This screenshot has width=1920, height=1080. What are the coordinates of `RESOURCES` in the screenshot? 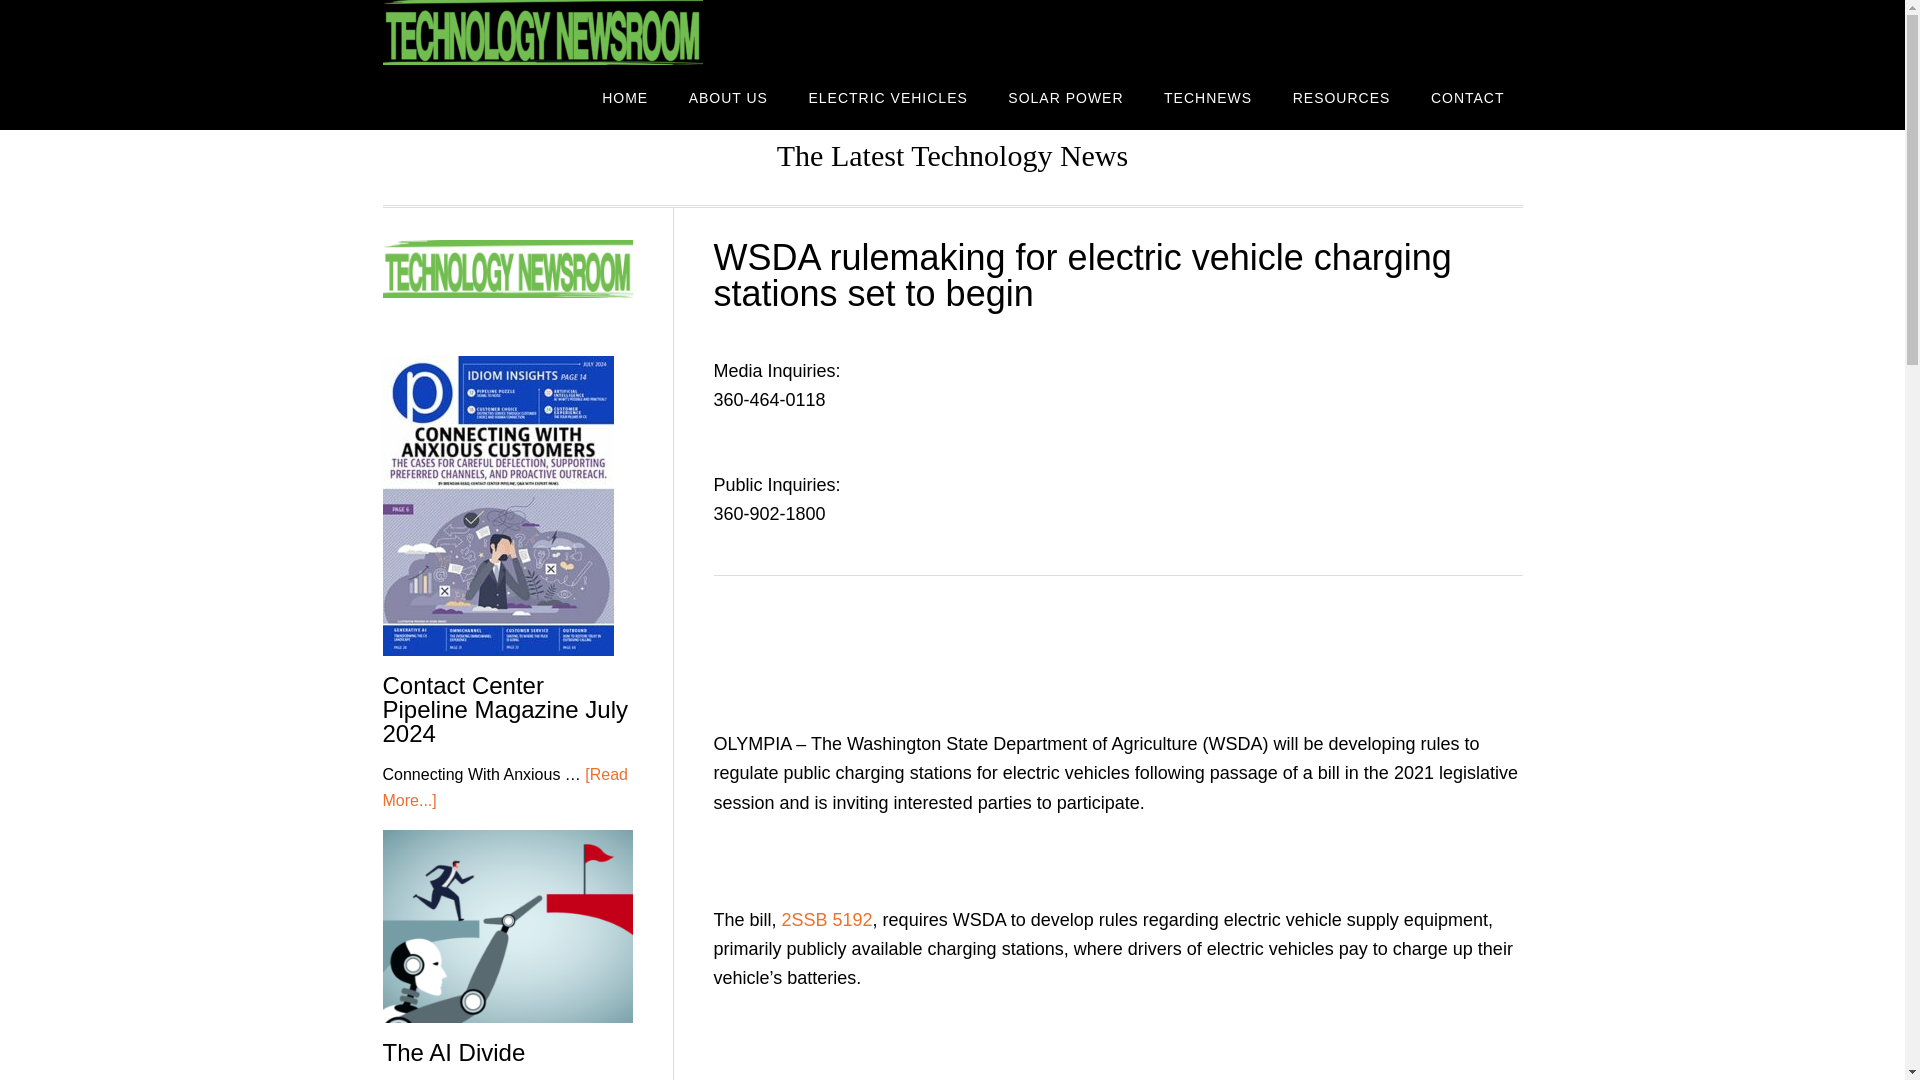 It's located at (1342, 96).